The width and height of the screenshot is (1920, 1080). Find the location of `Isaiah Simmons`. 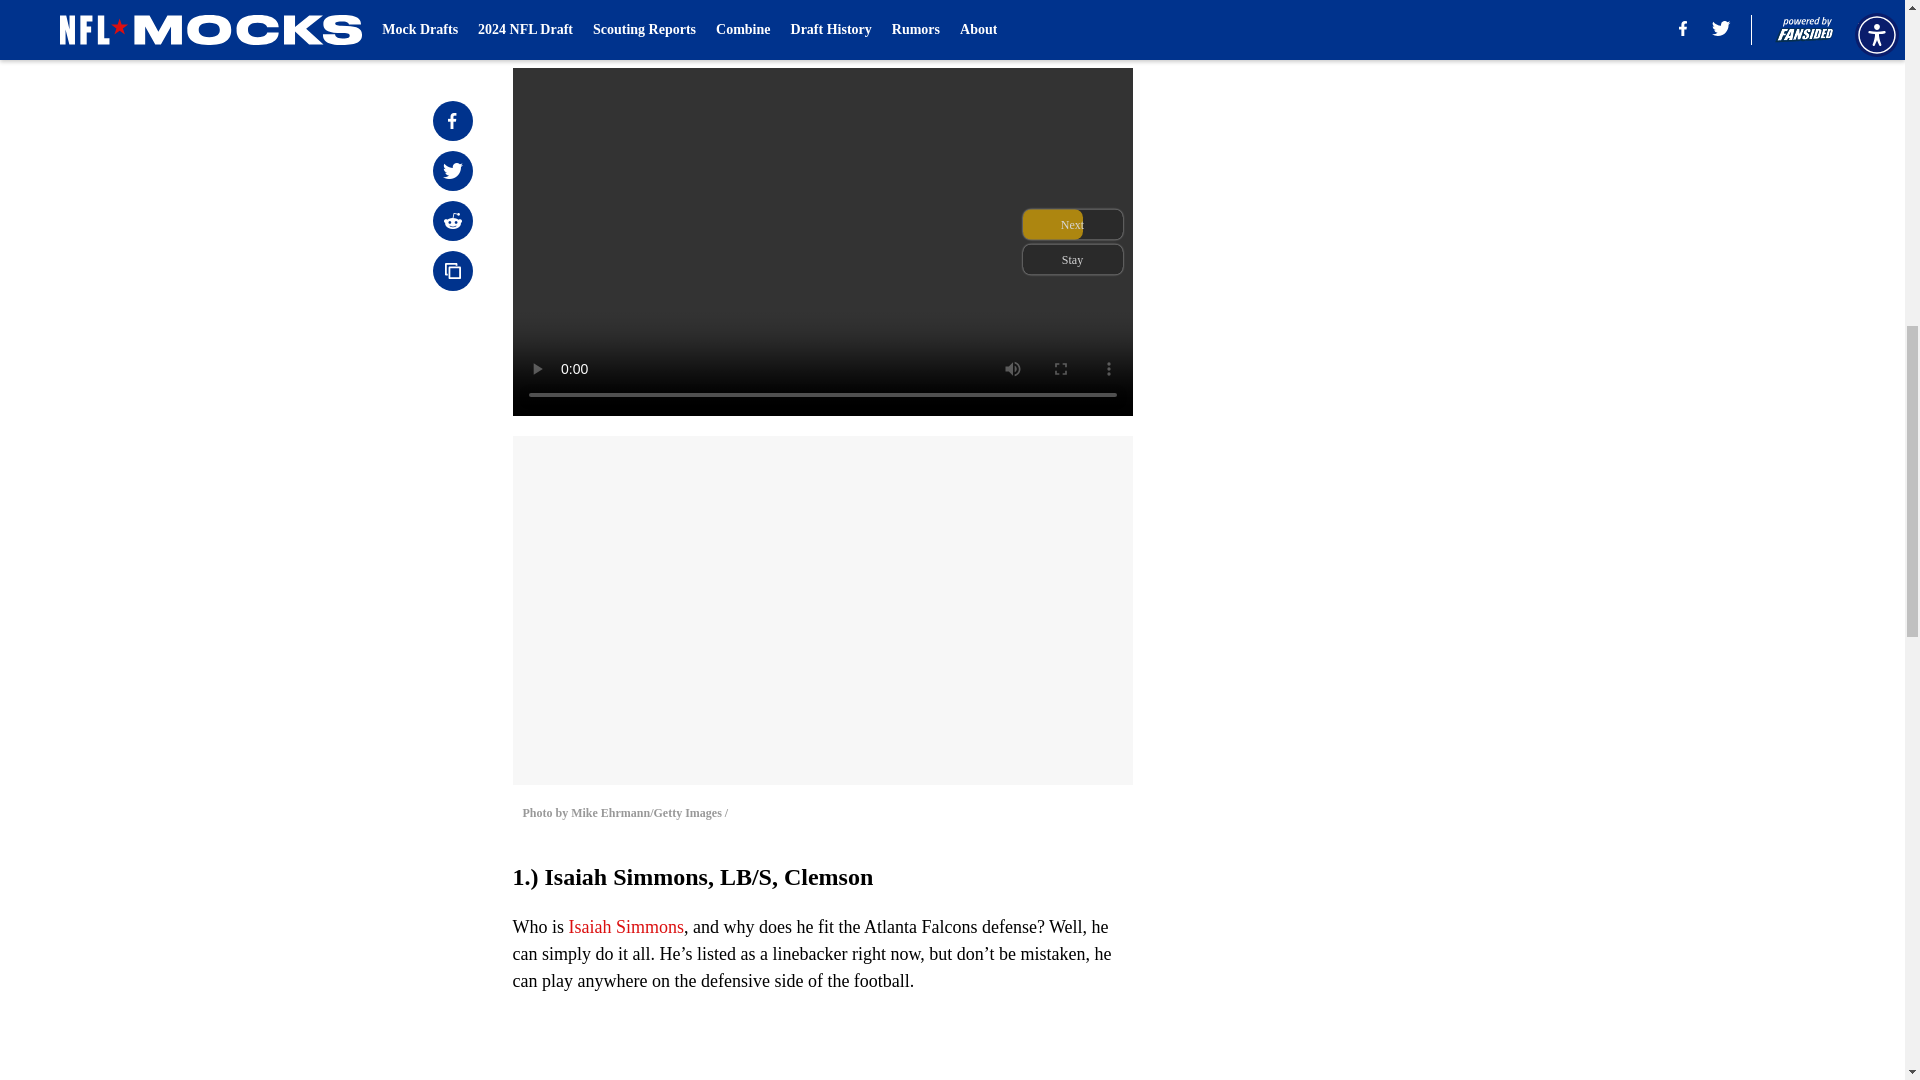

Isaiah Simmons is located at coordinates (626, 926).